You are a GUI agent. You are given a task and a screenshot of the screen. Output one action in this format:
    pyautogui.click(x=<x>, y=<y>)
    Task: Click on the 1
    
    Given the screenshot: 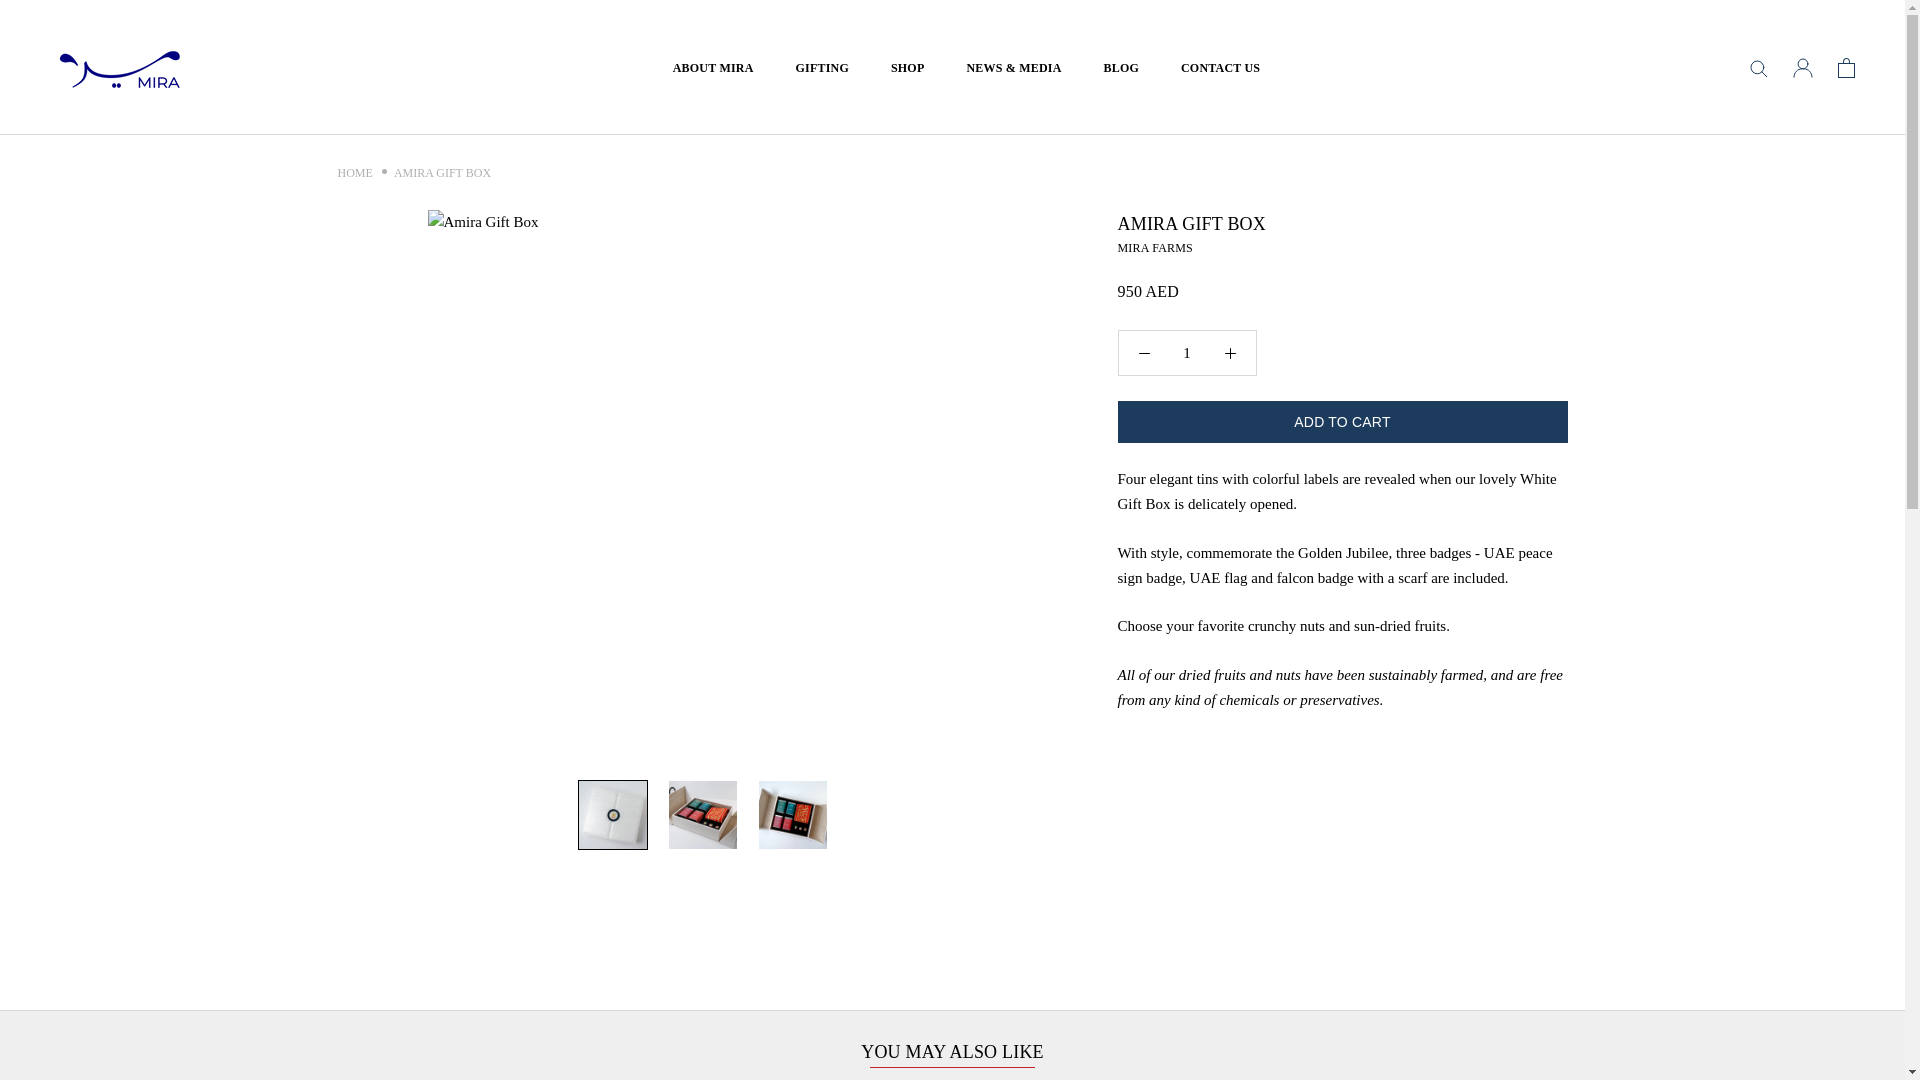 What is the action you would take?
    pyautogui.click(x=1187, y=352)
    